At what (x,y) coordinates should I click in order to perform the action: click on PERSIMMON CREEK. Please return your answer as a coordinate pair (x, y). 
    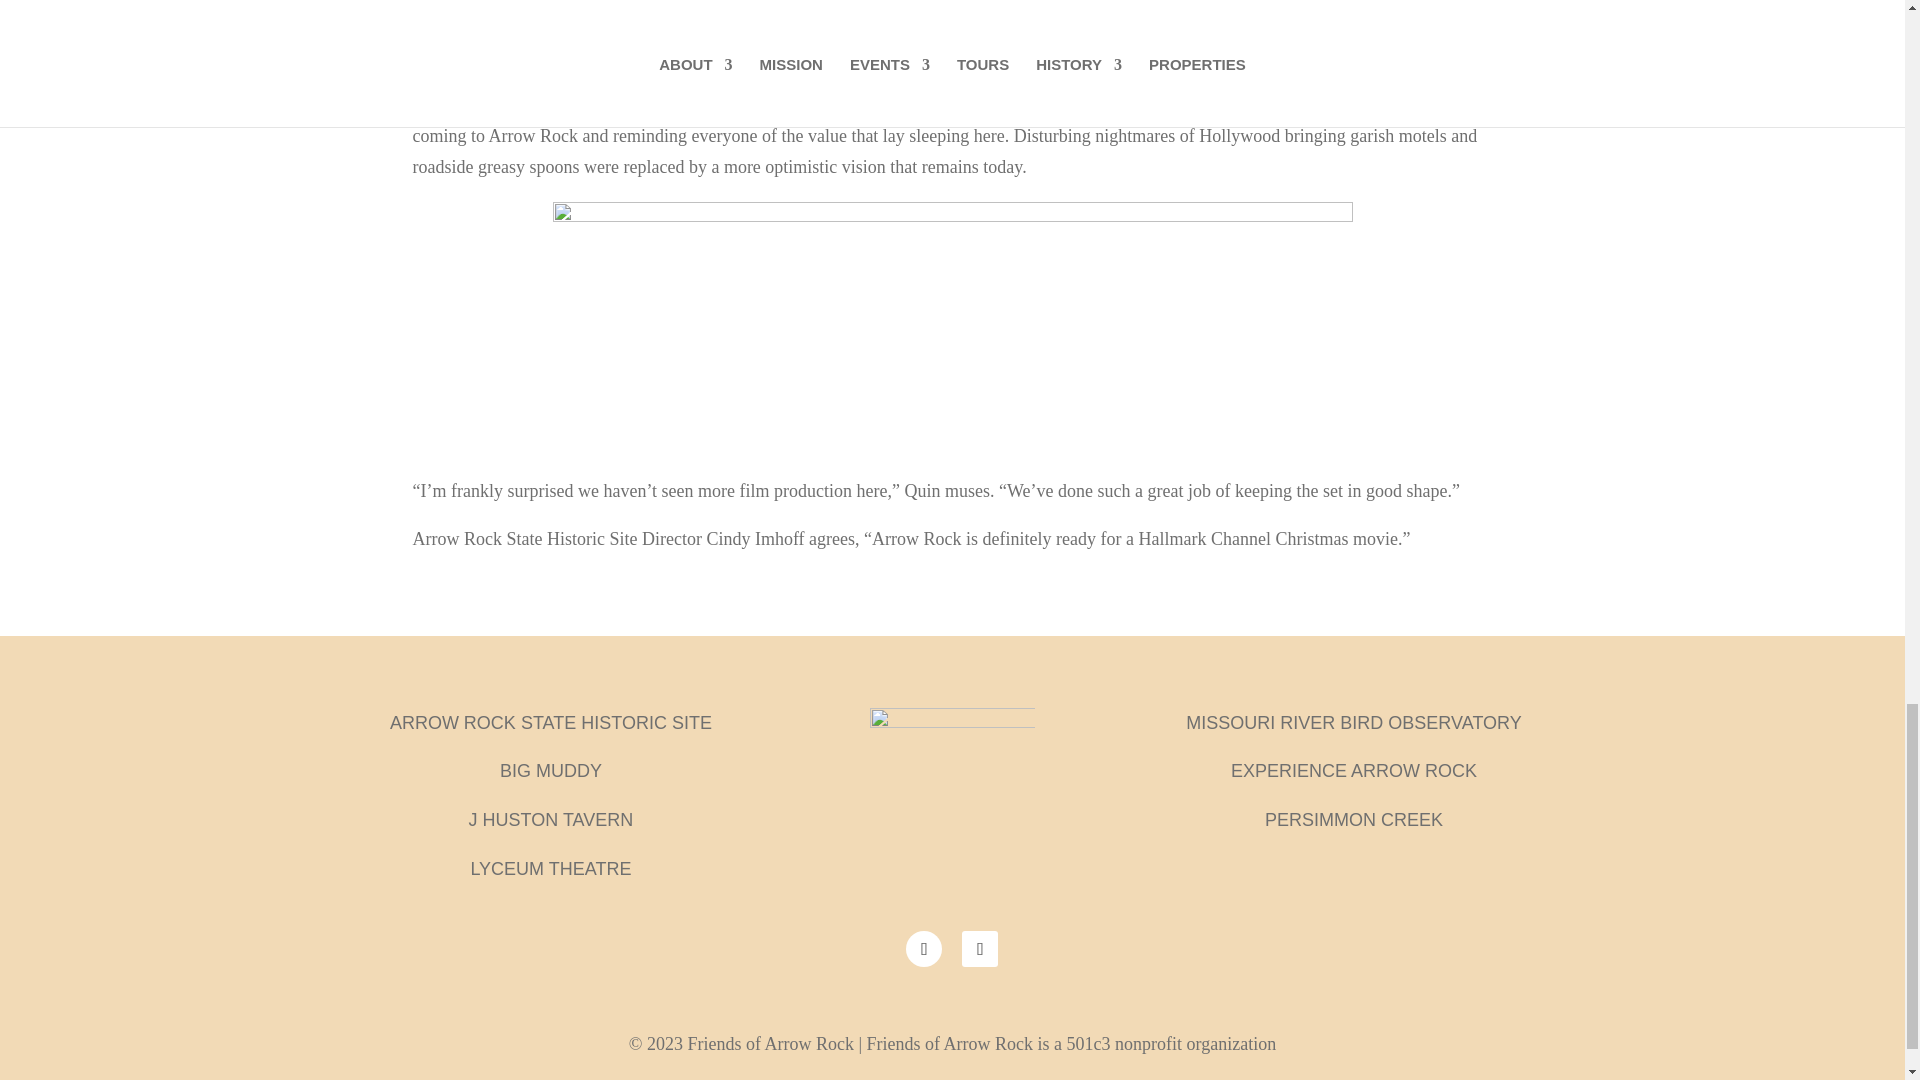
    Looking at the image, I should click on (1354, 820).